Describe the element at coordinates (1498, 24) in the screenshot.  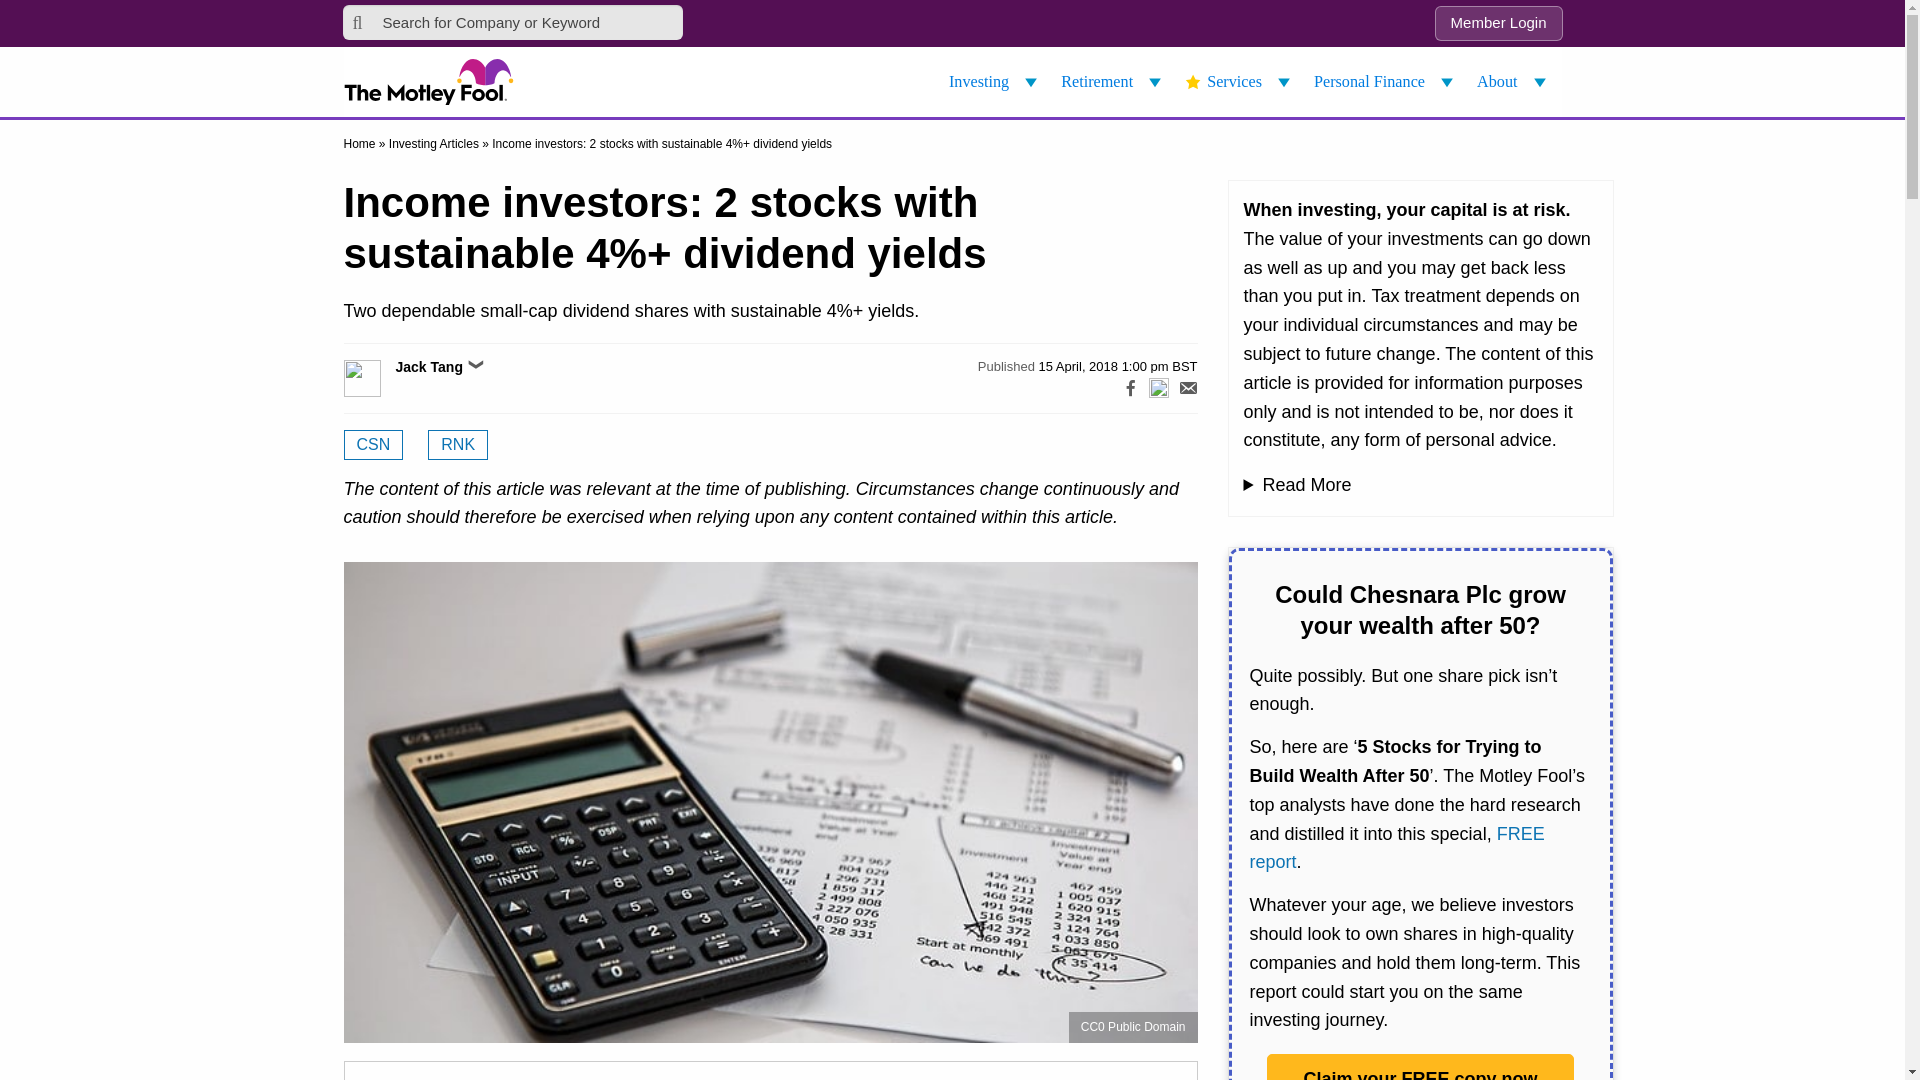
I see `Member Login` at that location.